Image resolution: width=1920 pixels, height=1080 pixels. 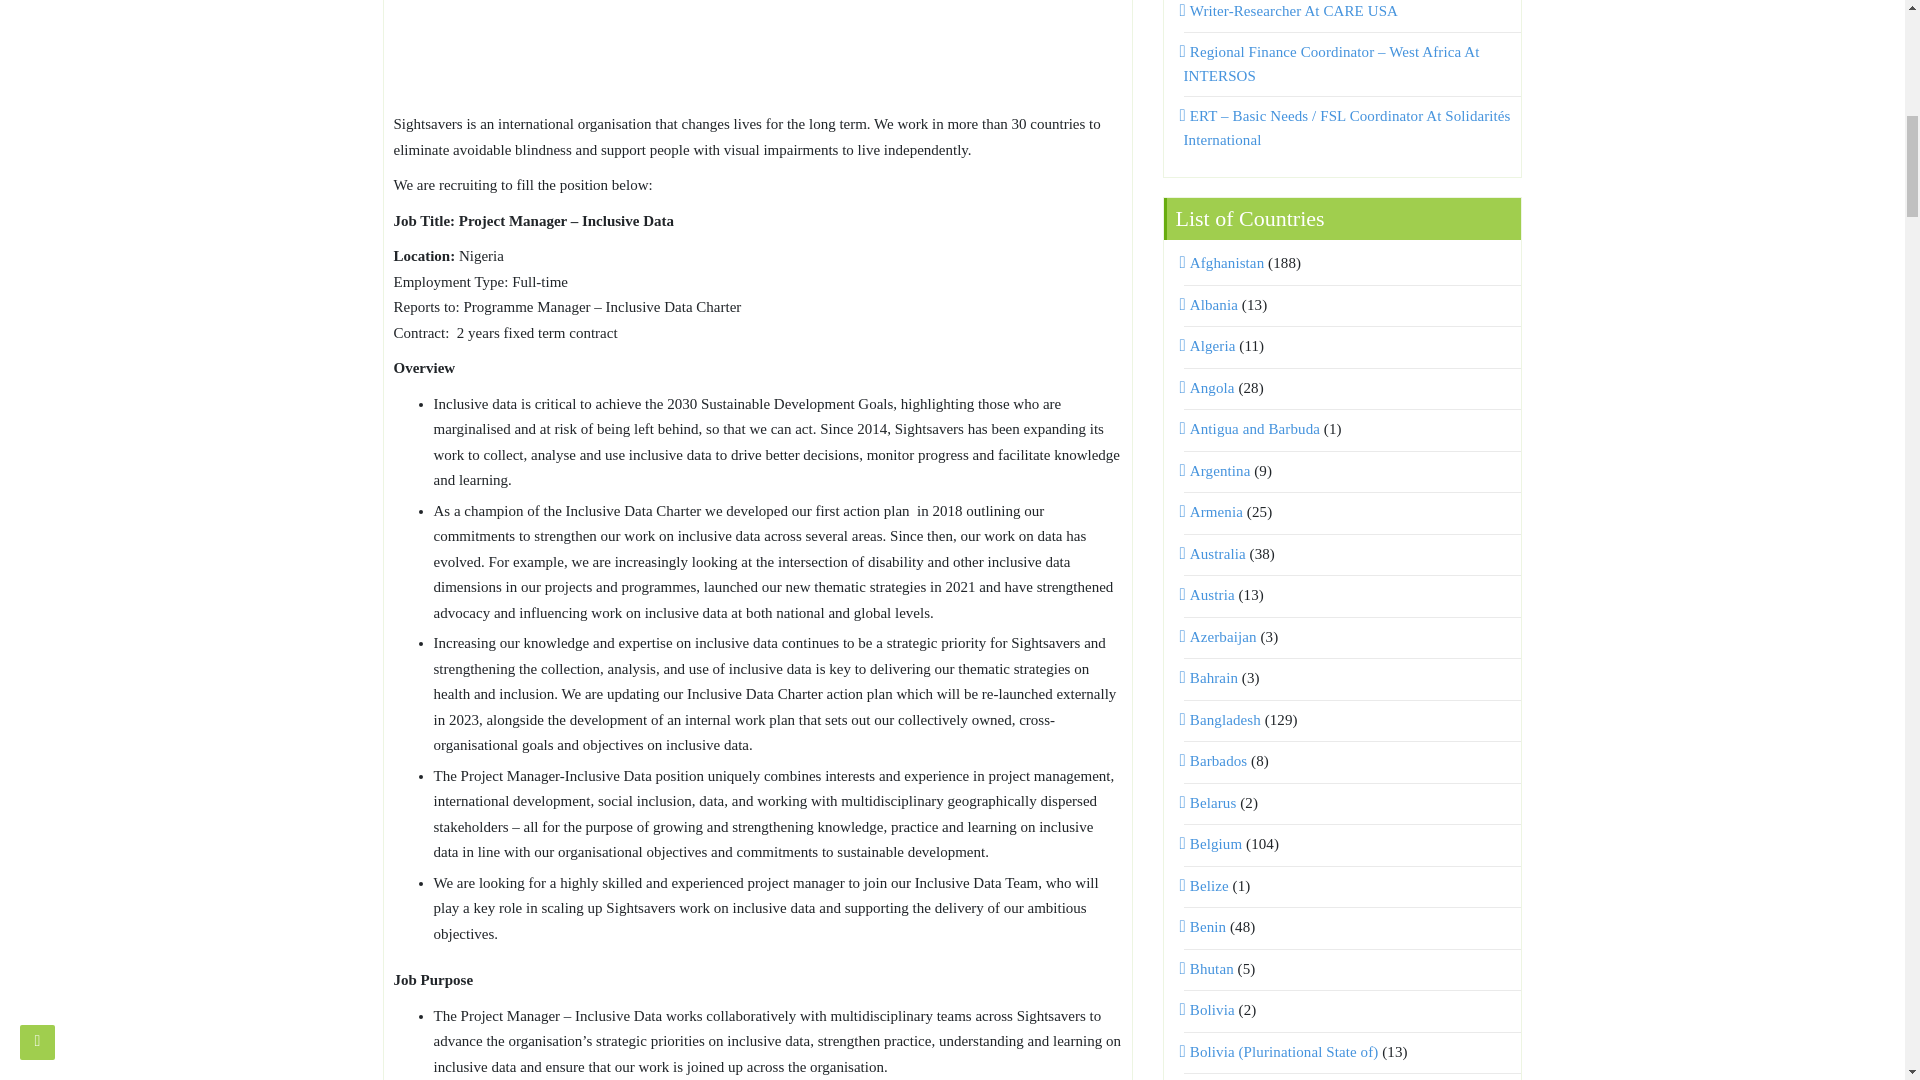 I want to click on Albania, so click(x=1211, y=305).